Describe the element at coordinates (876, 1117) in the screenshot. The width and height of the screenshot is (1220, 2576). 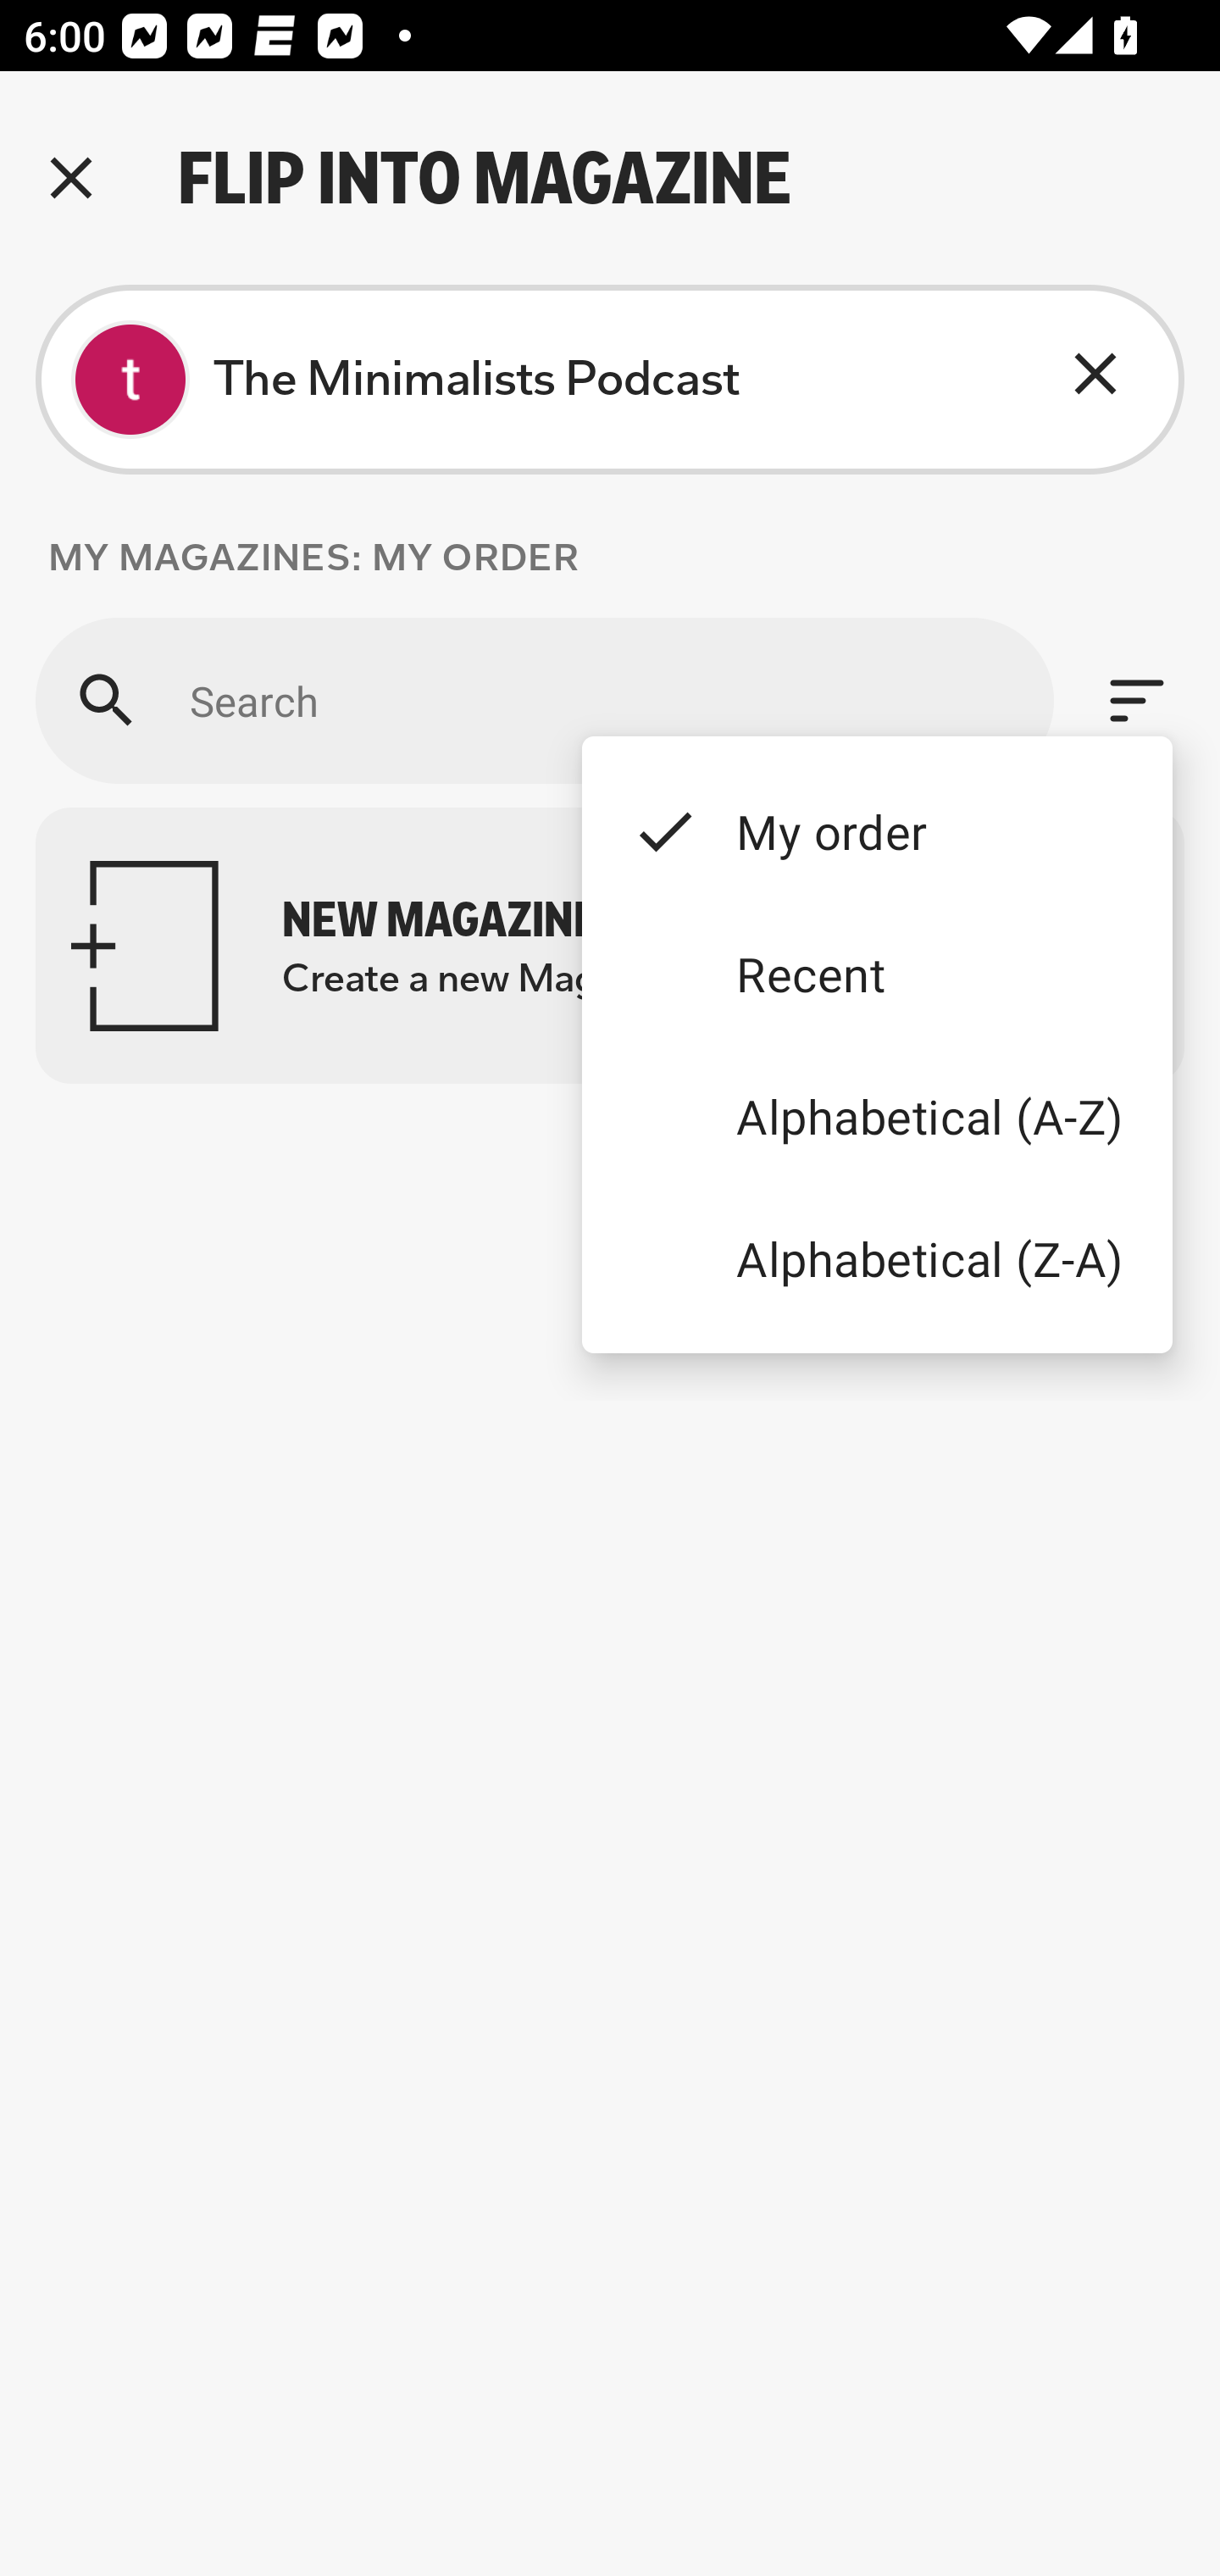
I see `Alphabetical (A-Z)` at that location.